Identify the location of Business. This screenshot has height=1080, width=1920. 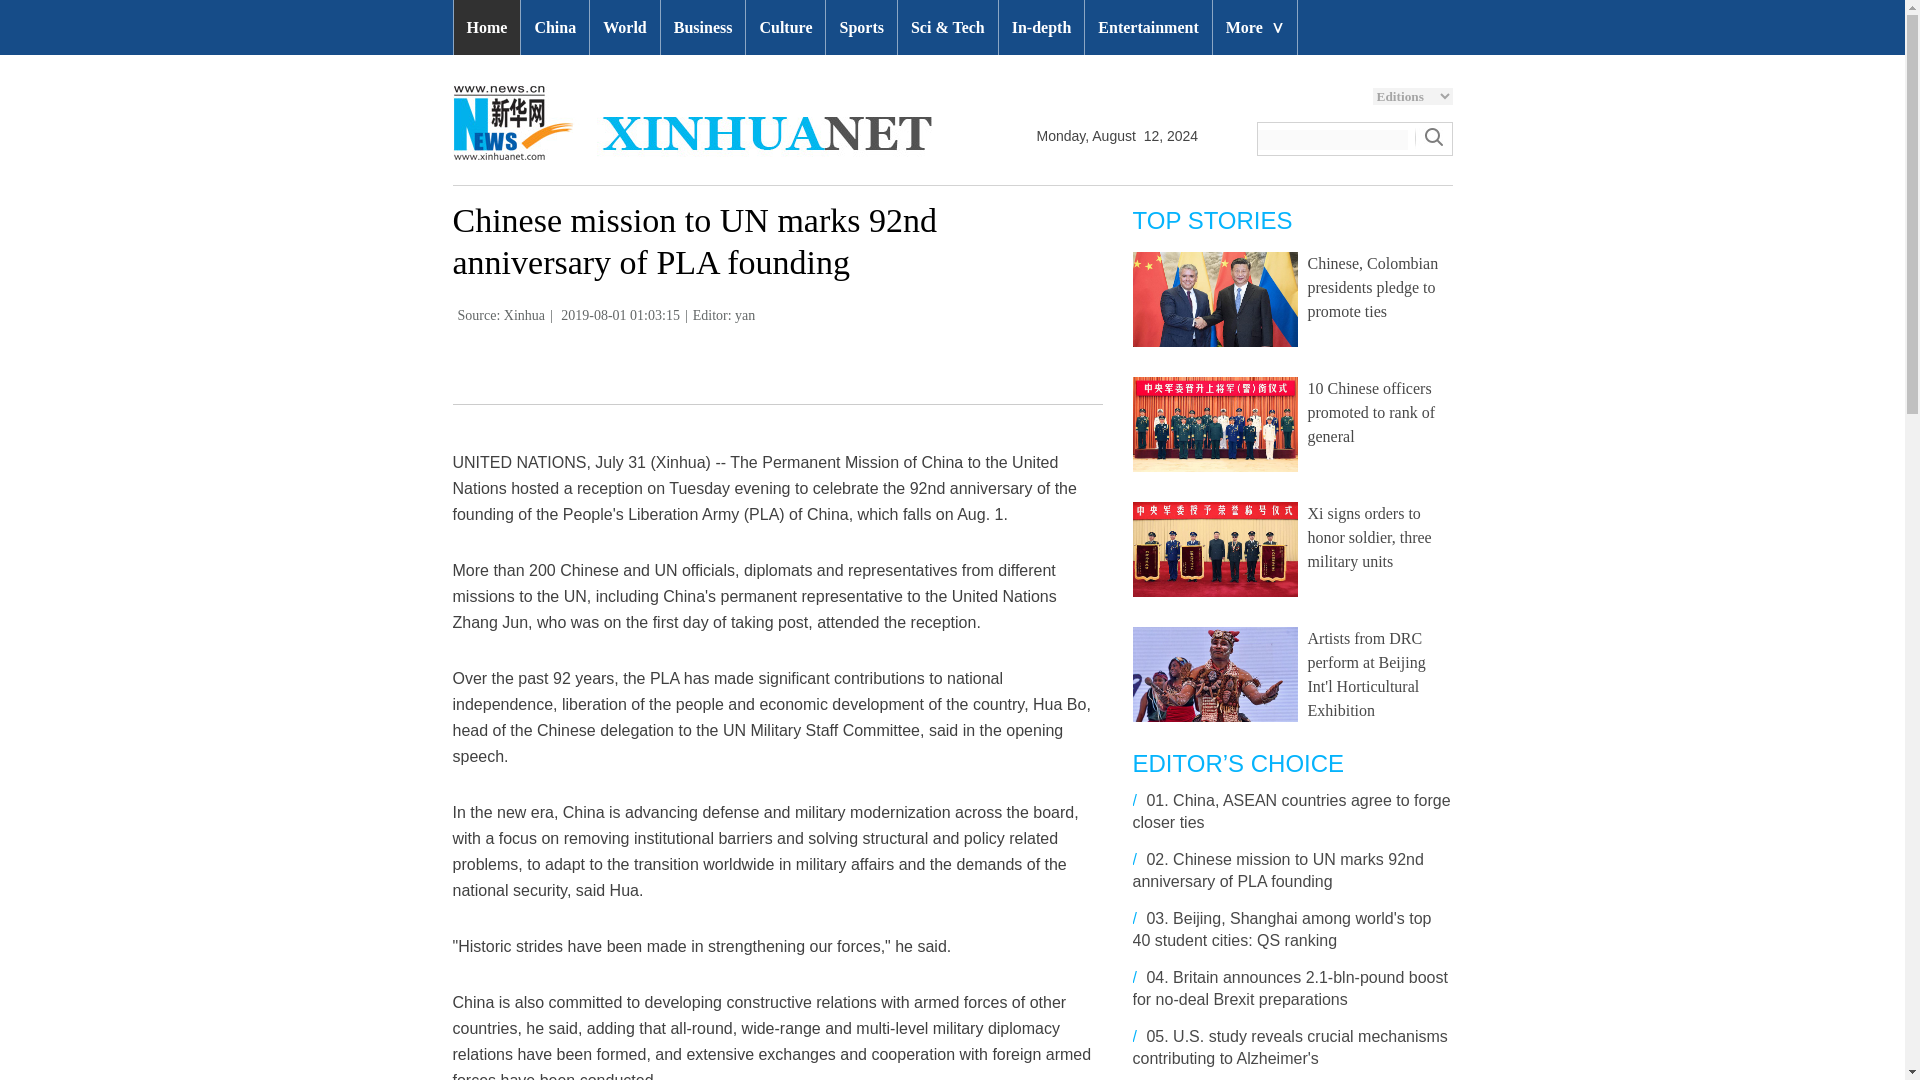
(703, 28).